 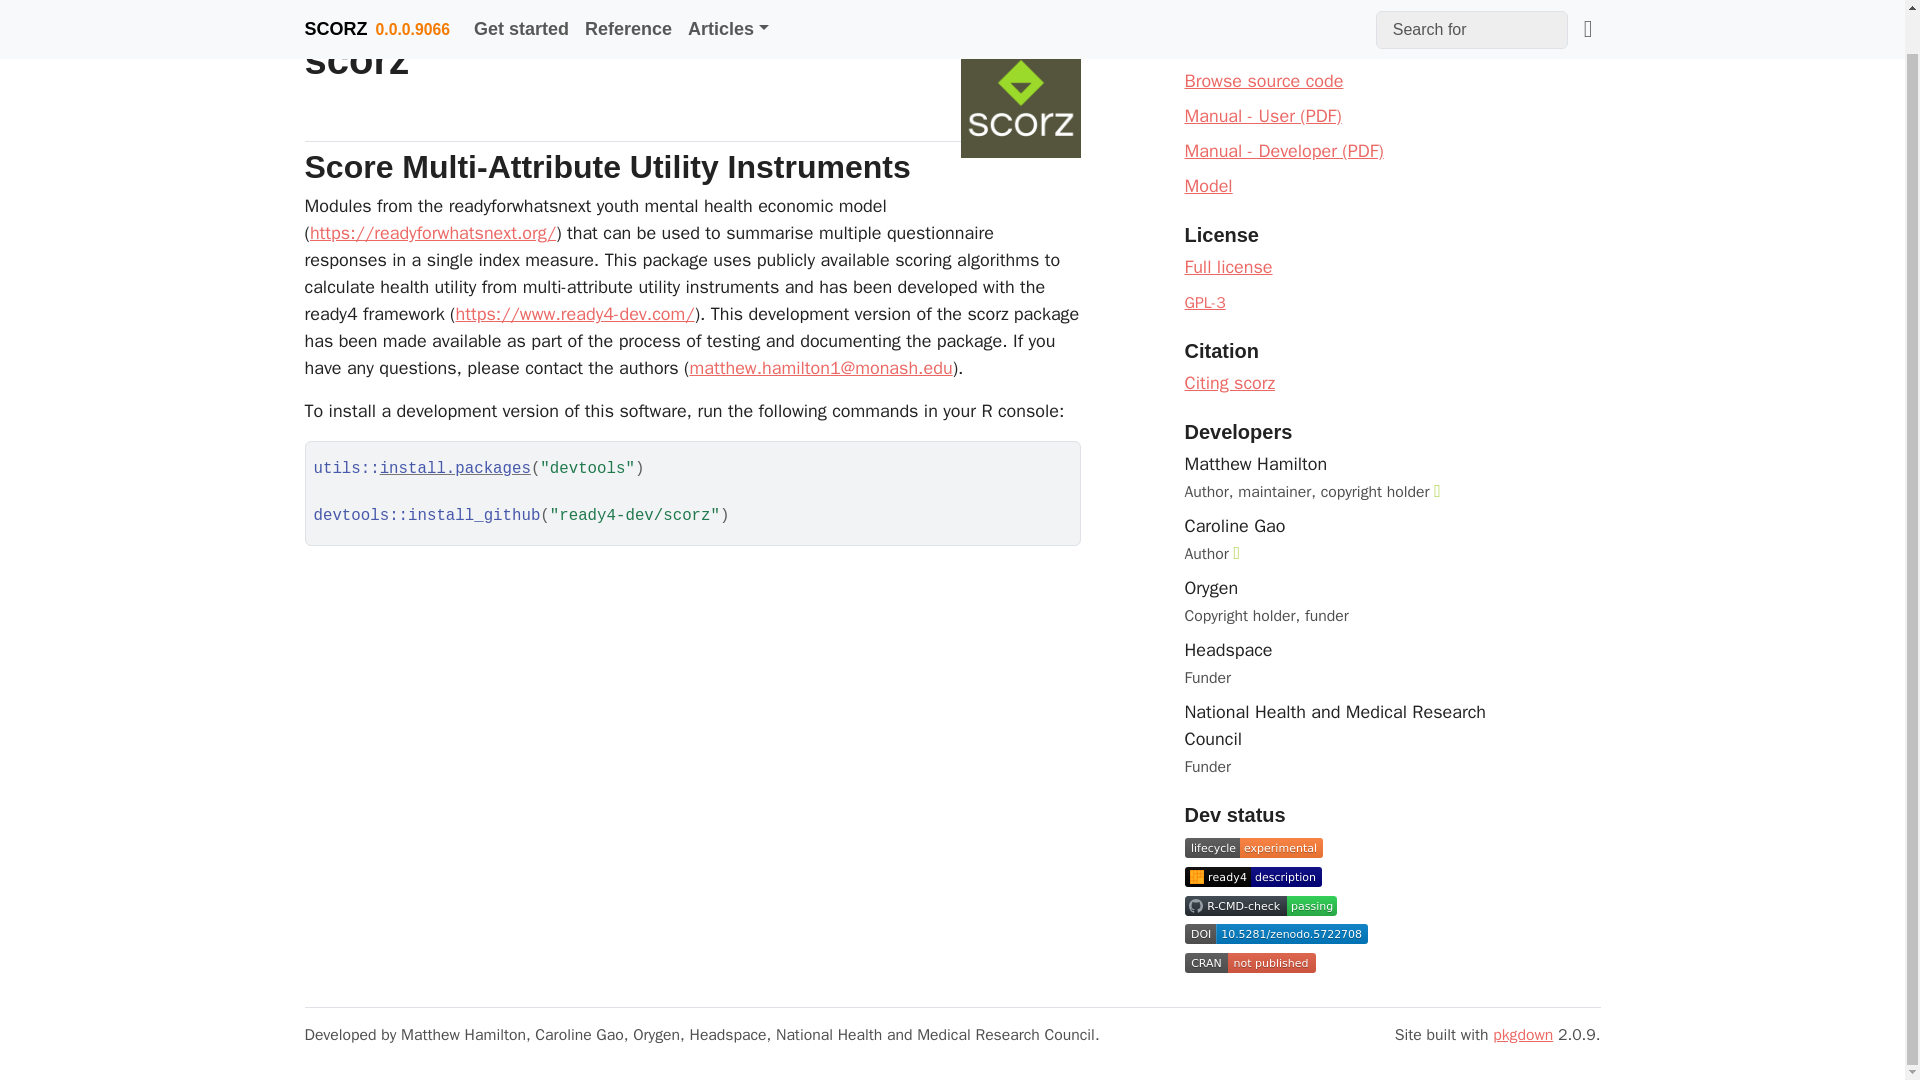 I want to click on Citing scorz, so click(x=1229, y=382).